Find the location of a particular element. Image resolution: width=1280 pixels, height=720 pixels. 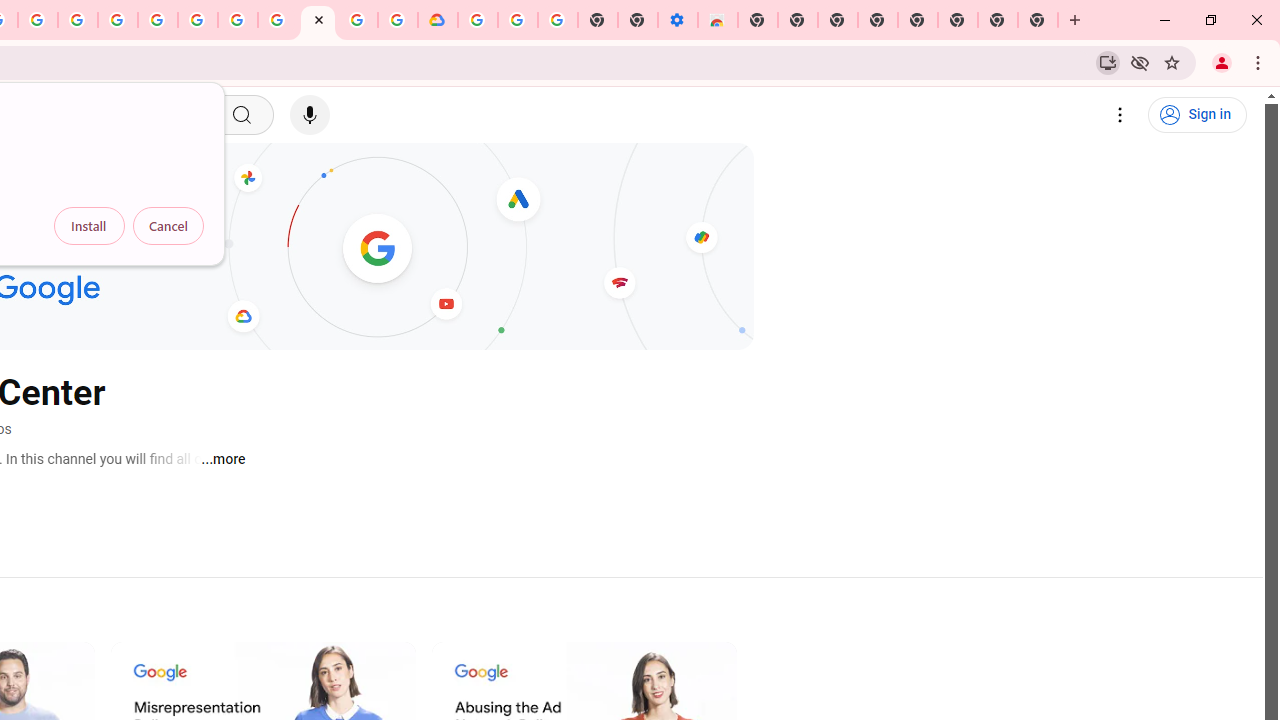

Install YouTube is located at coordinates (1108, 62).